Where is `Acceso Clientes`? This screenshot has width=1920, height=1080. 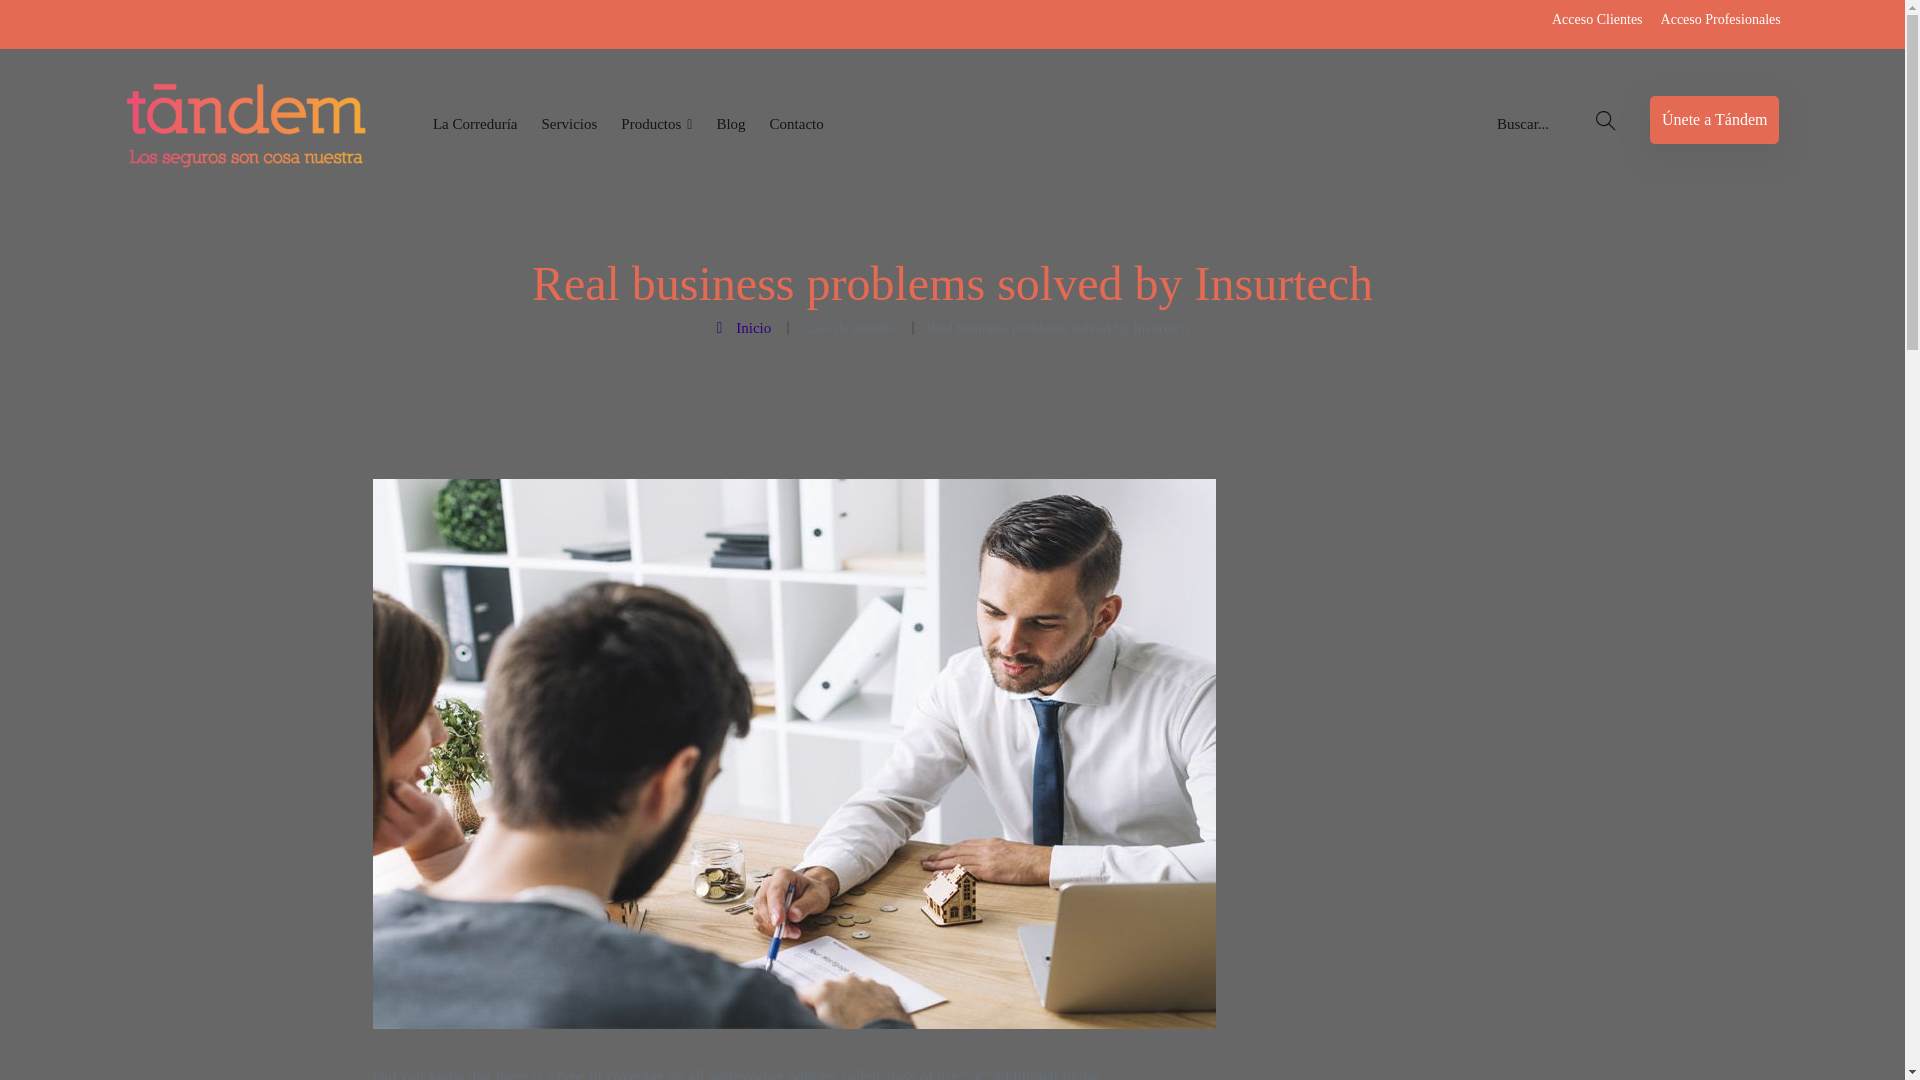 Acceso Clientes is located at coordinates (1597, 20).